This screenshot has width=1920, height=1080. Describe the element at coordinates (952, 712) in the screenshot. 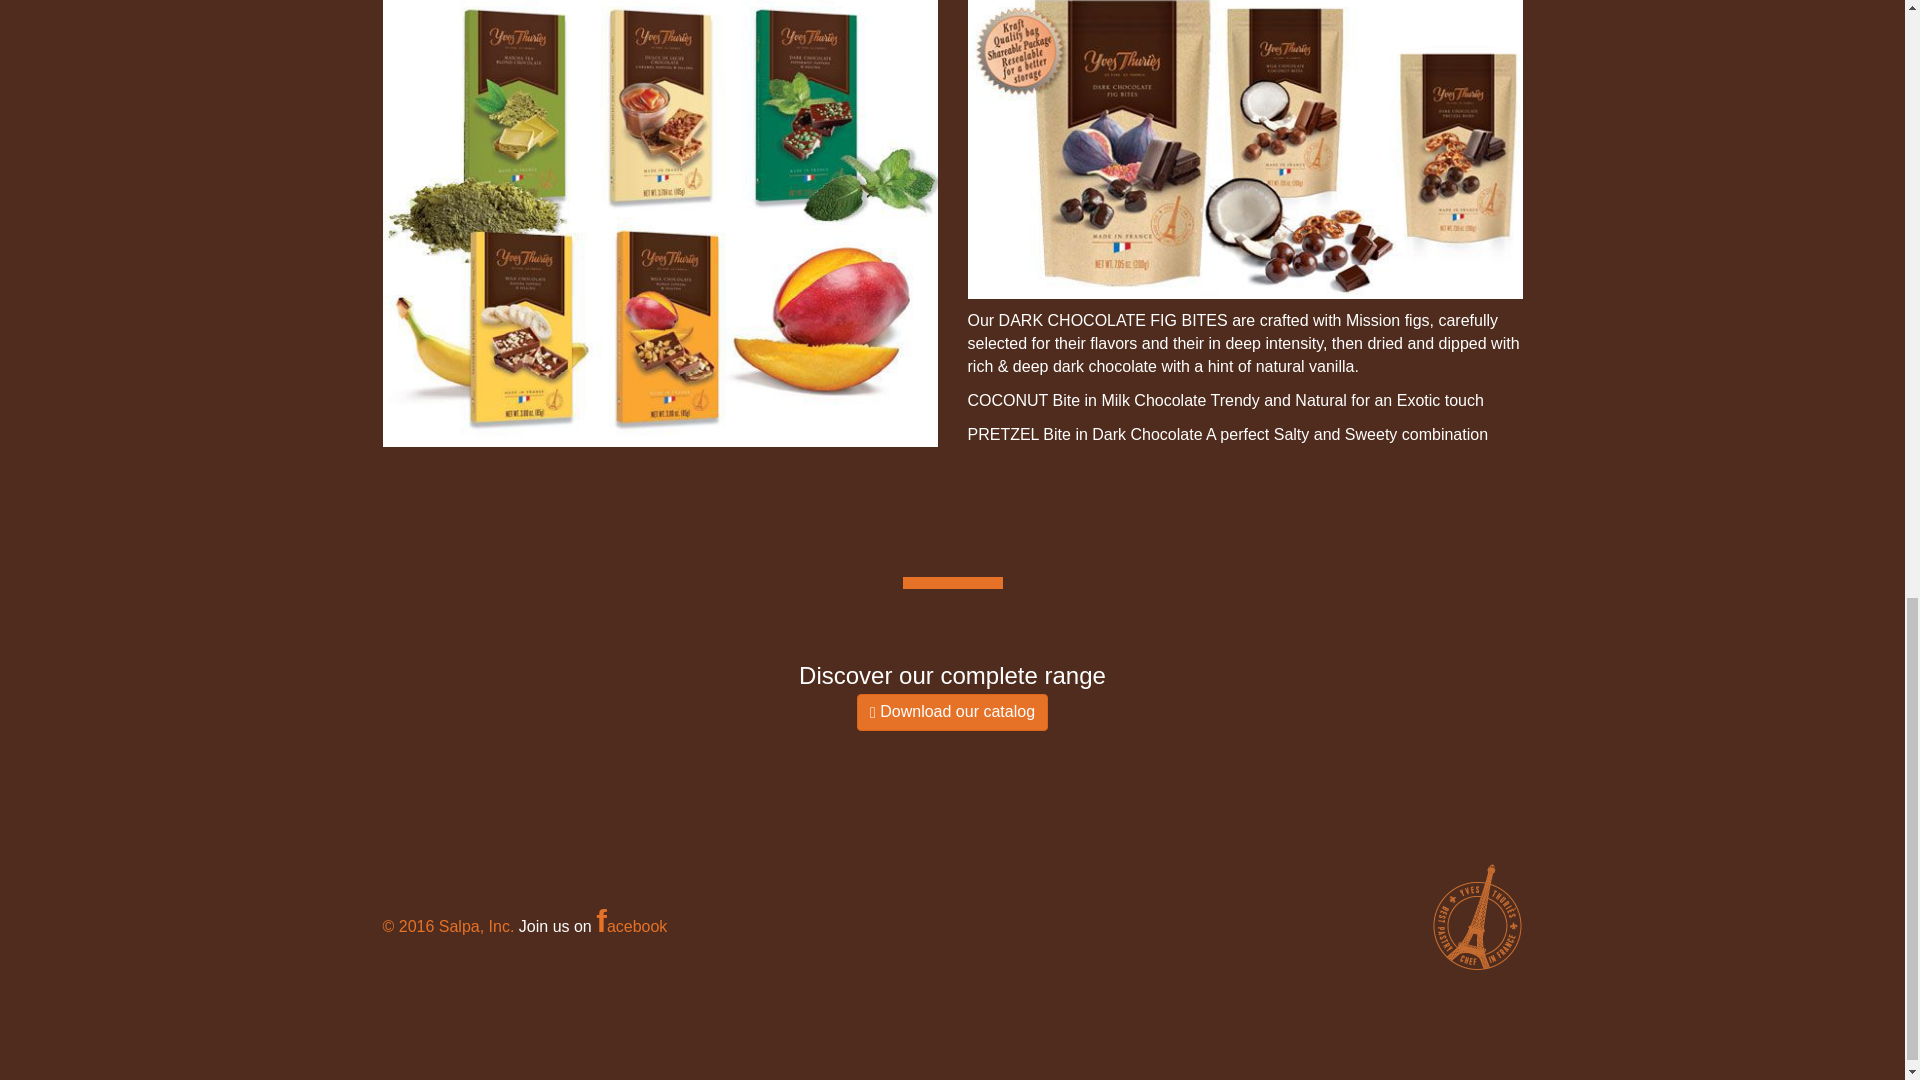

I see `Download our catalog` at that location.